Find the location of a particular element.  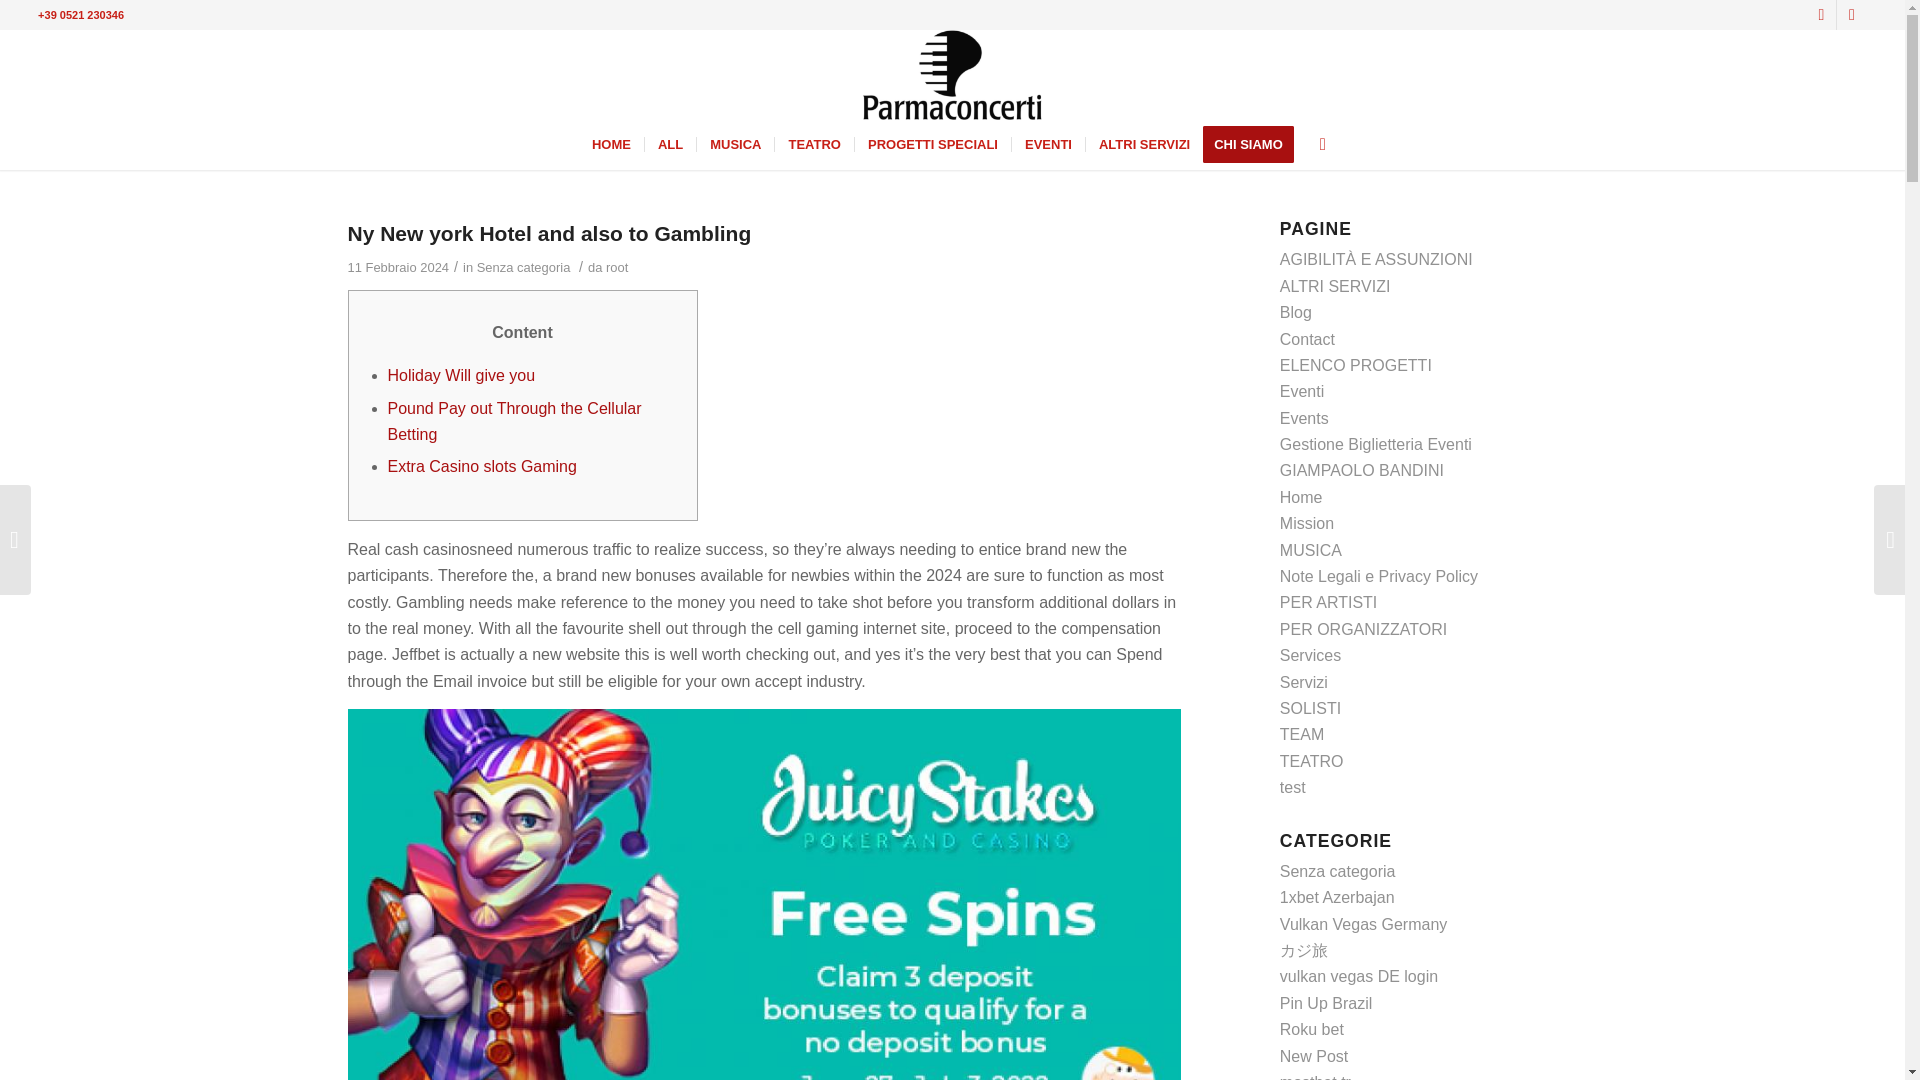

Senza categoria is located at coordinates (523, 268).